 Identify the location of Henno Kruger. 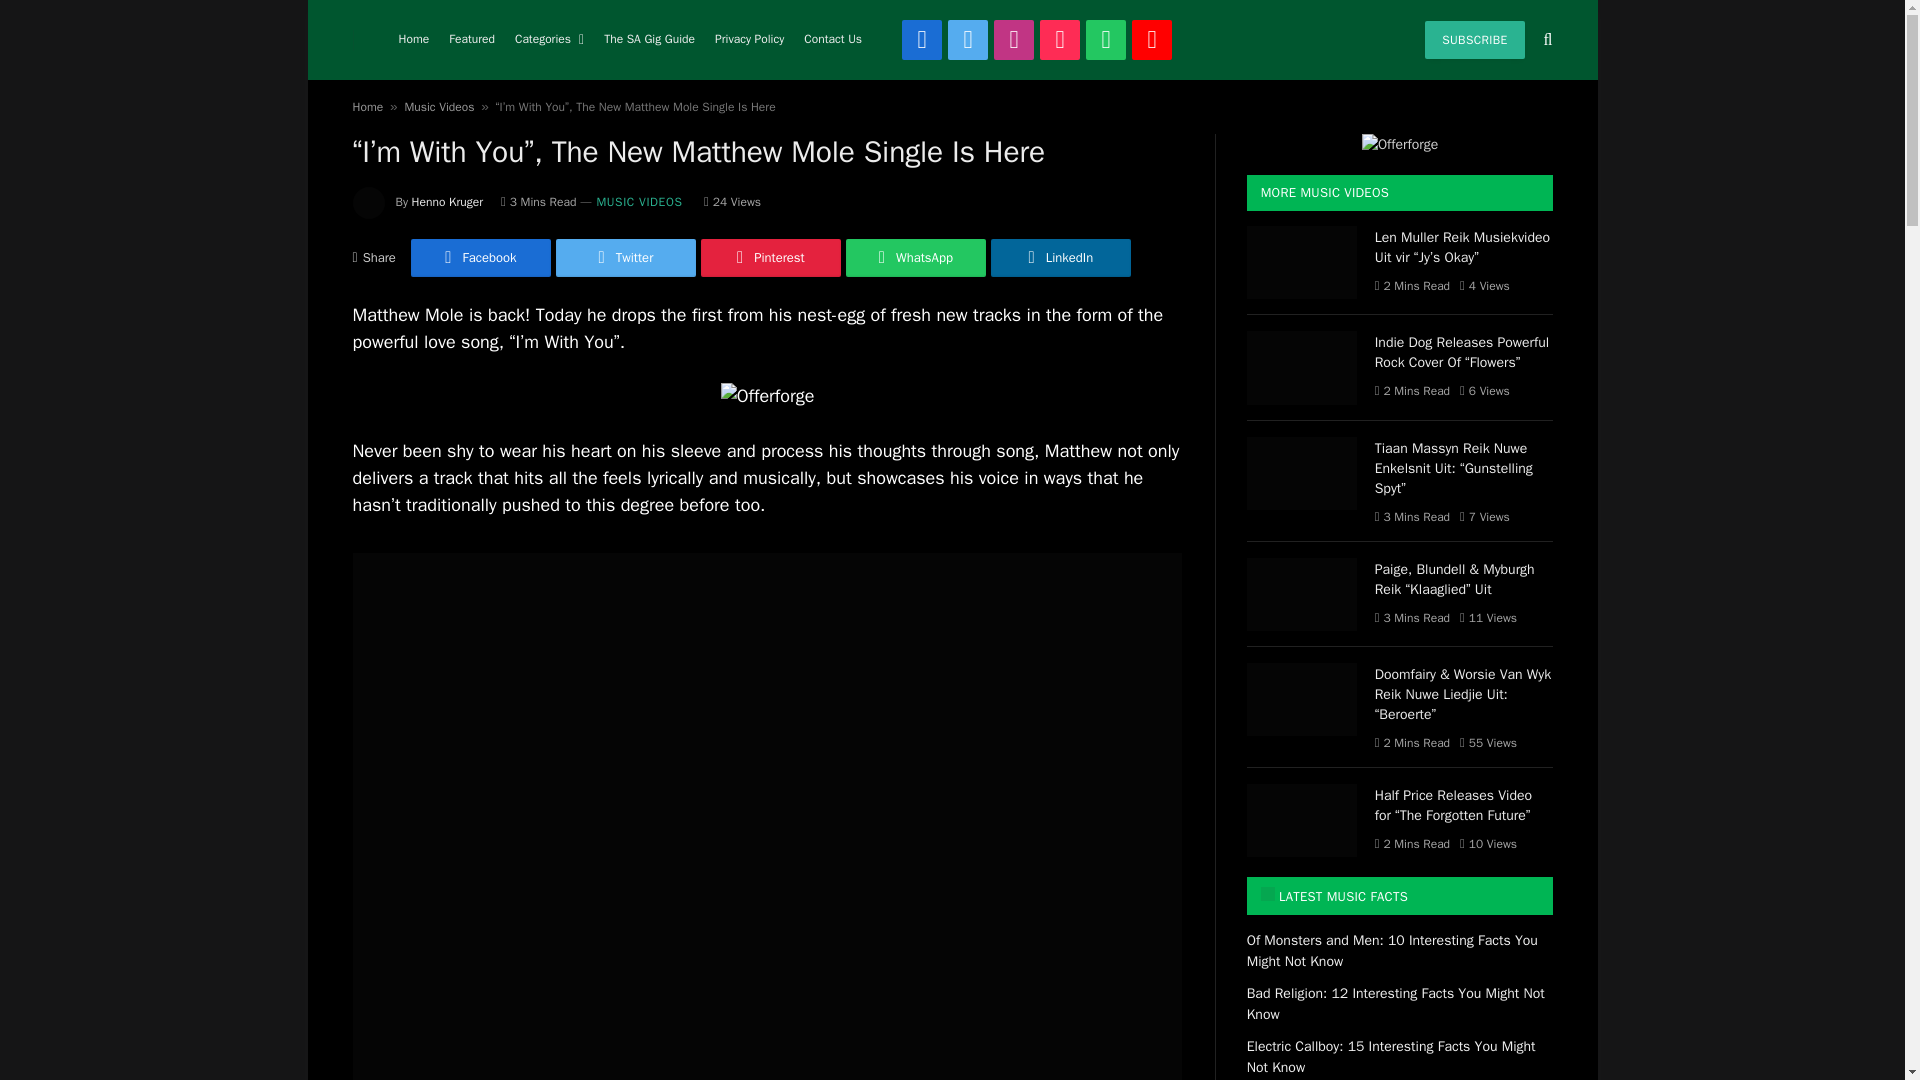
(448, 202).